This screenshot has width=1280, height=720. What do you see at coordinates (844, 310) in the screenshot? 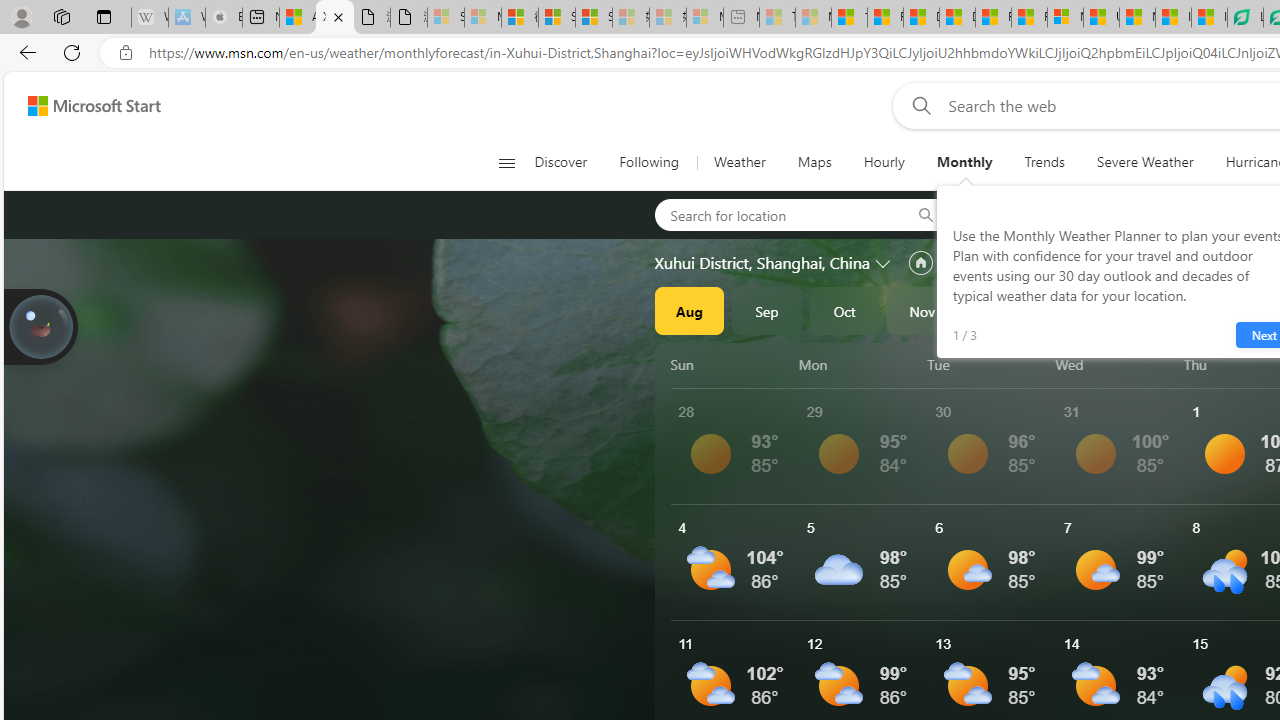
I see `Oct` at bounding box center [844, 310].